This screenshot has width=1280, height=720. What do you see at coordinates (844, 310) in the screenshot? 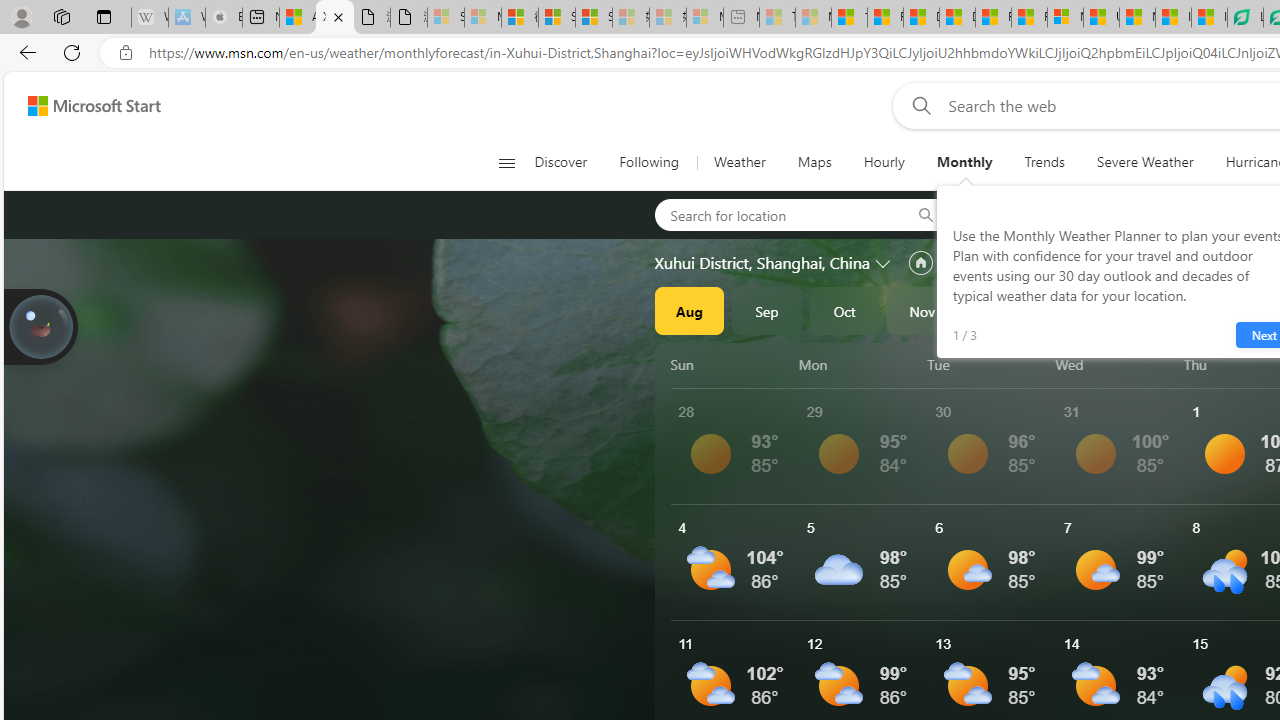
I see `Oct` at bounding box center [844, 310].